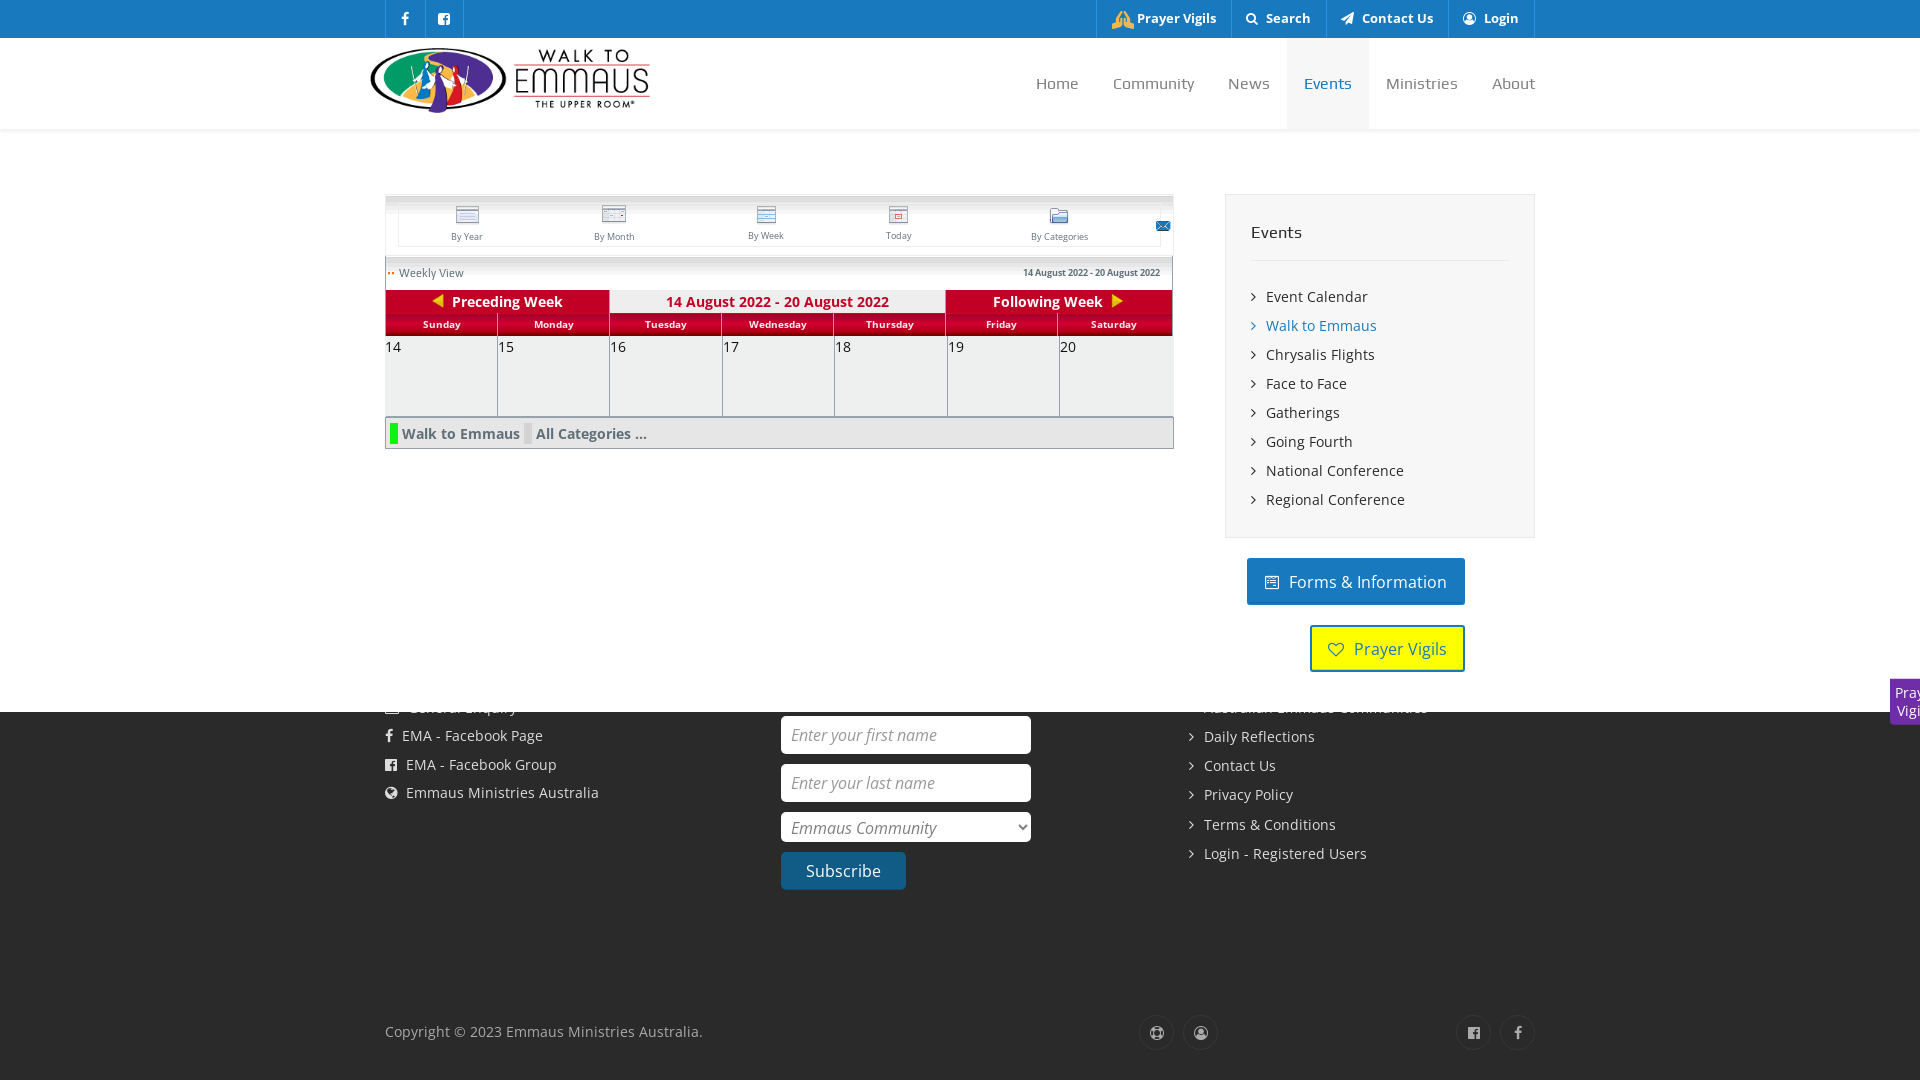  What do you see at coordinates (844, 871) in the screenshot?
I see `Subscribe` at bounding box center [844, 871].